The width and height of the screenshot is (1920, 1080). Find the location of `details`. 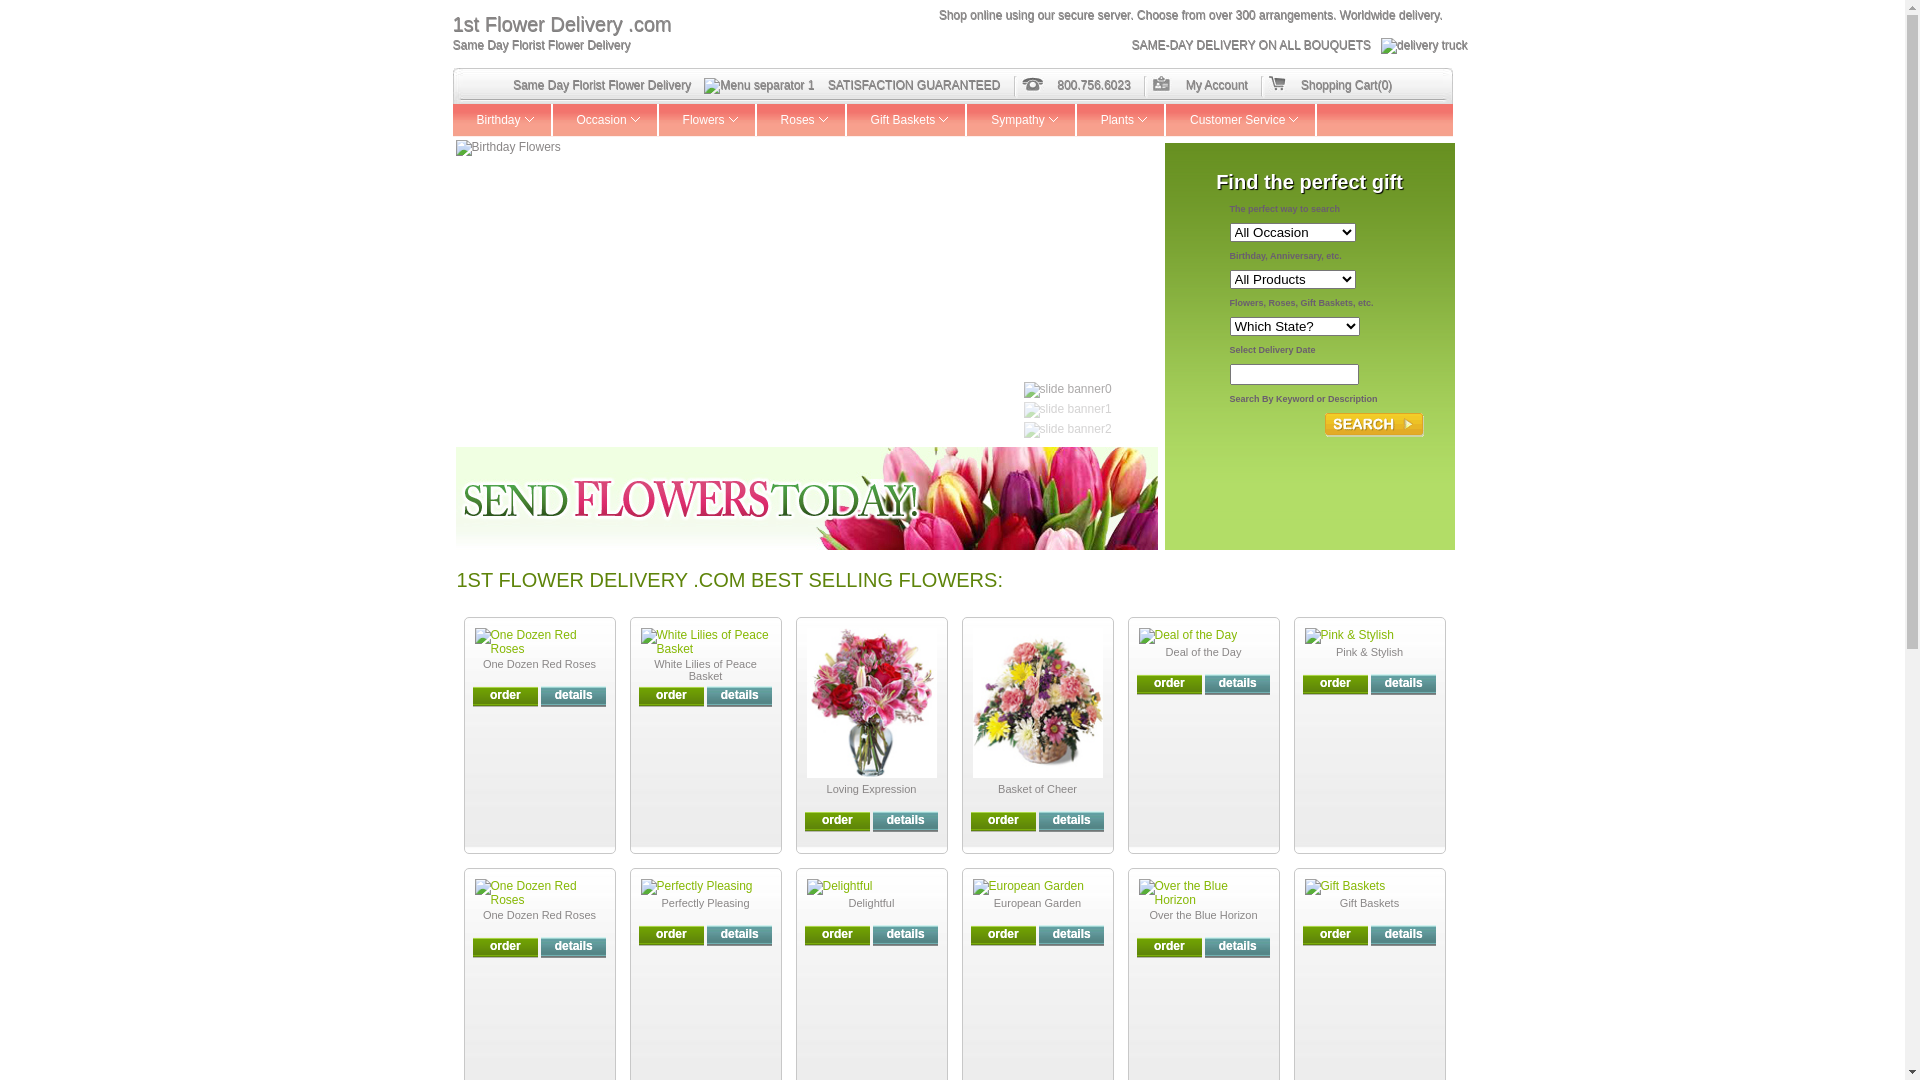

details is located at coordinates (1238, 683).